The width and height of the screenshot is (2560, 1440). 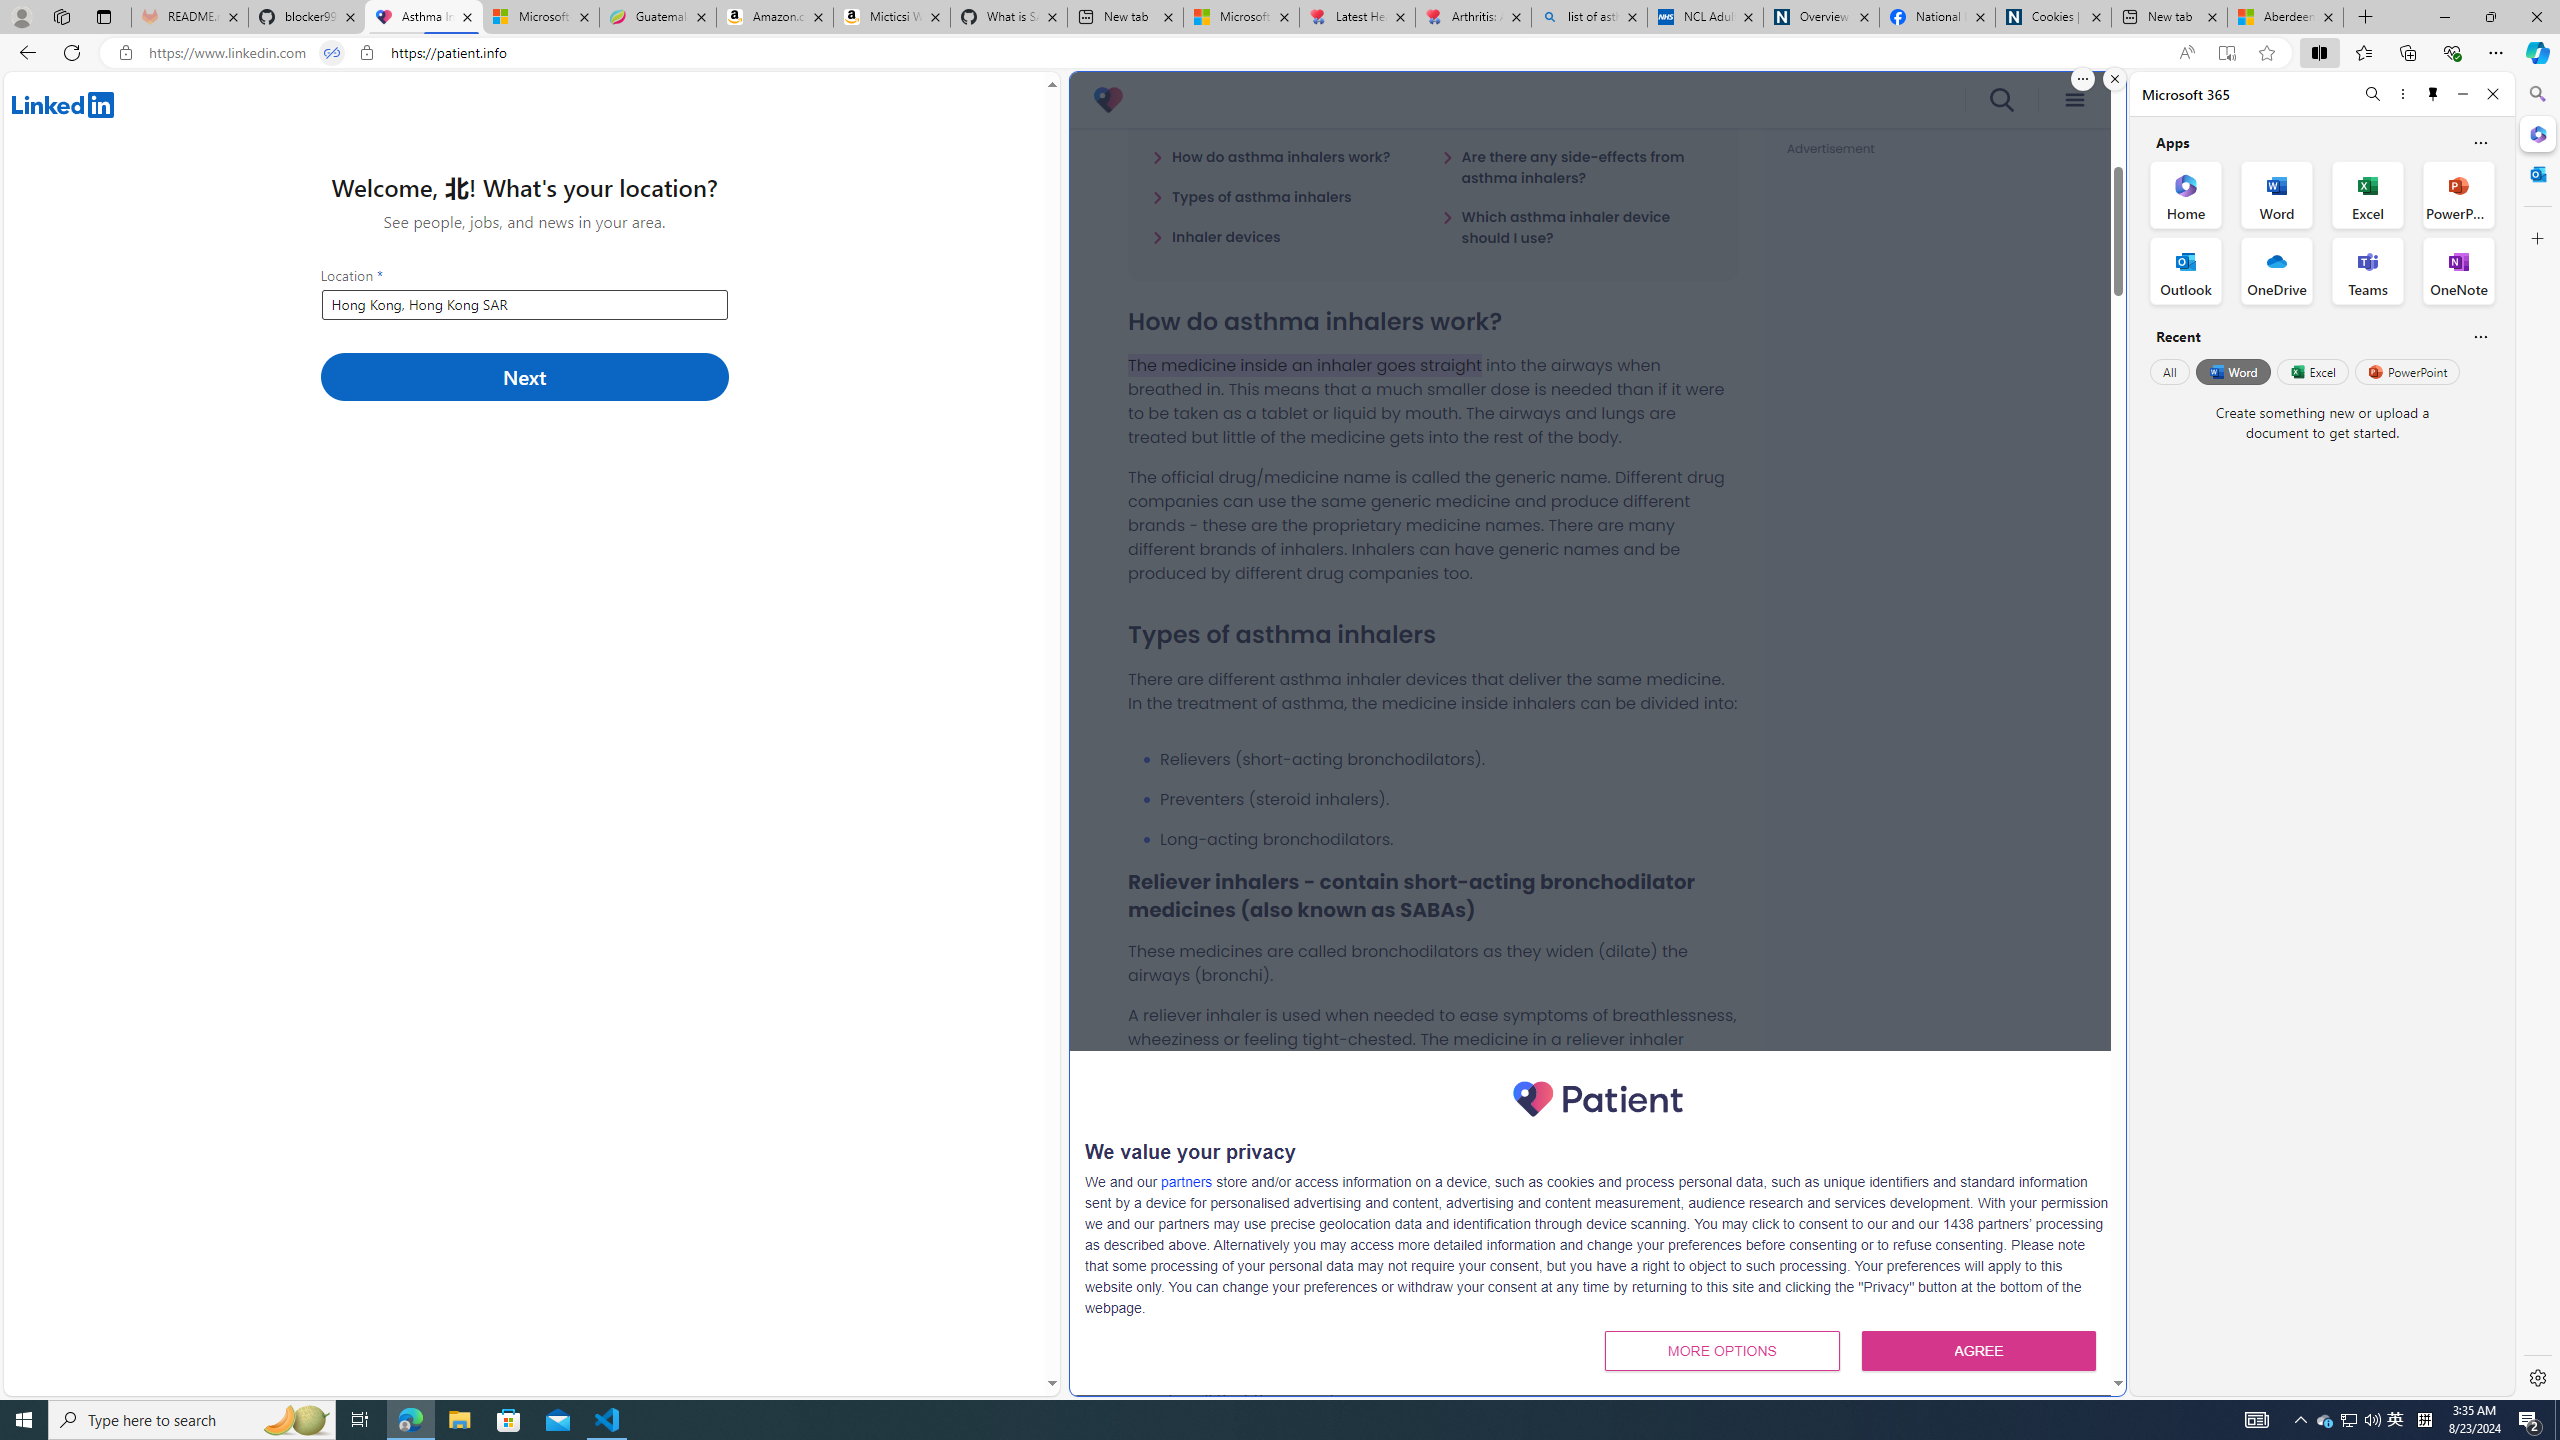 I want to click on terbutaline, so click(x=1654, y=1126).